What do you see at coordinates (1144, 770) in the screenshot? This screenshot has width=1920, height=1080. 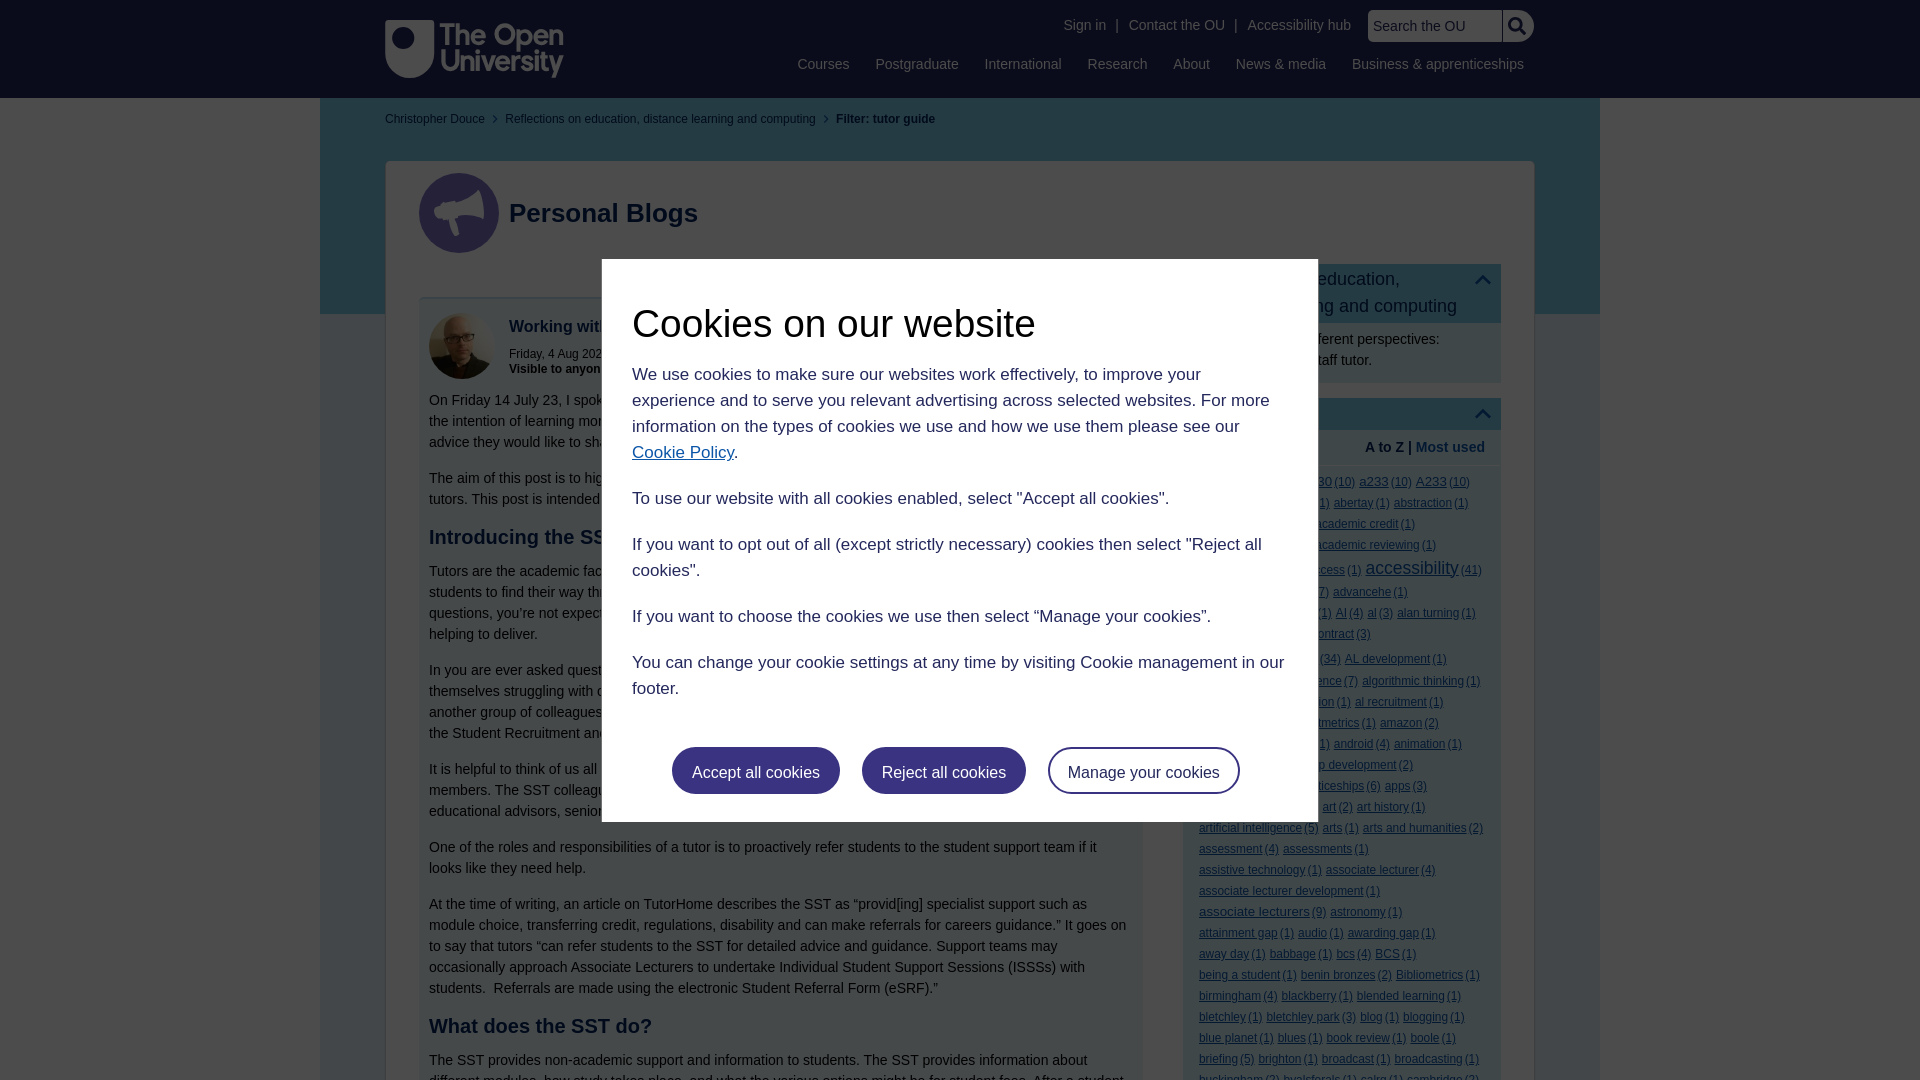 I see `Manage your cookies` at bounding box center [1144, 770].